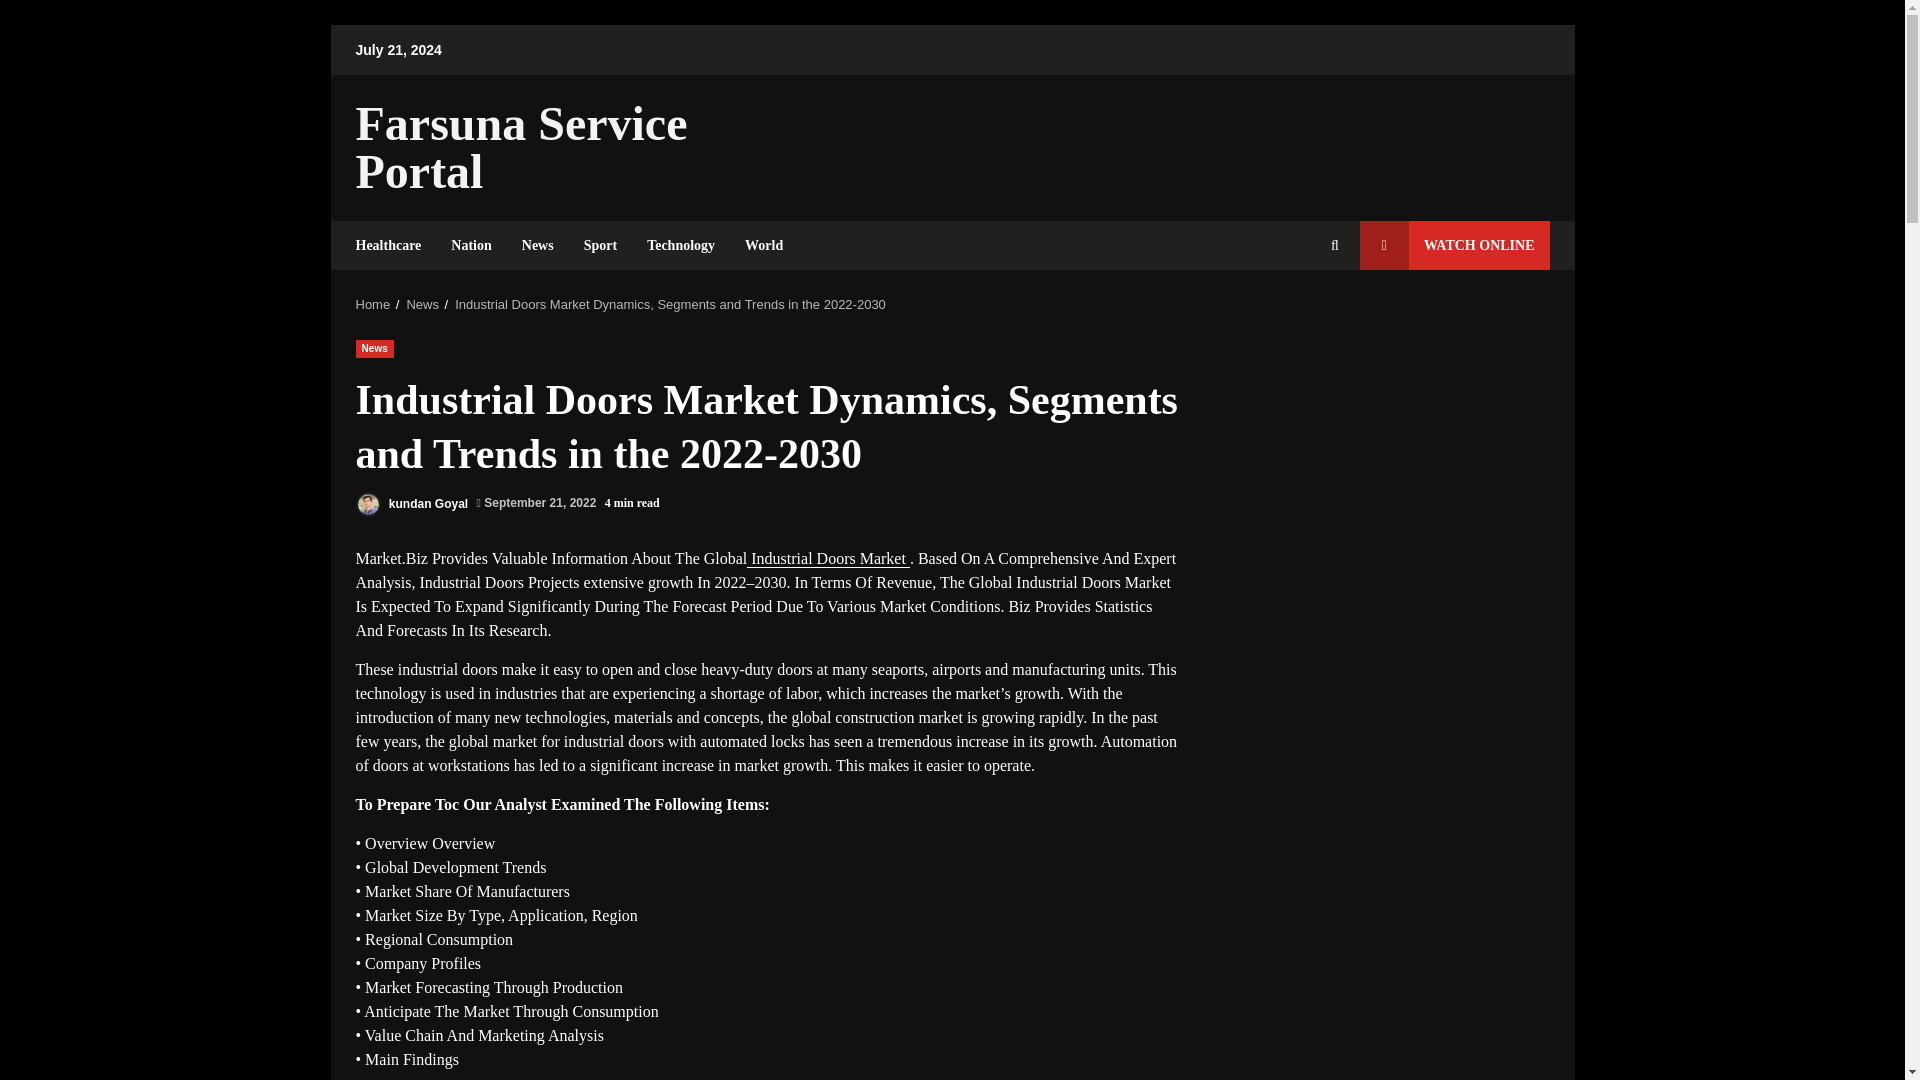  What do you see at coordinates (680, 246) in the screenshot?
I see `Technology` at bounding box center [680, 246].